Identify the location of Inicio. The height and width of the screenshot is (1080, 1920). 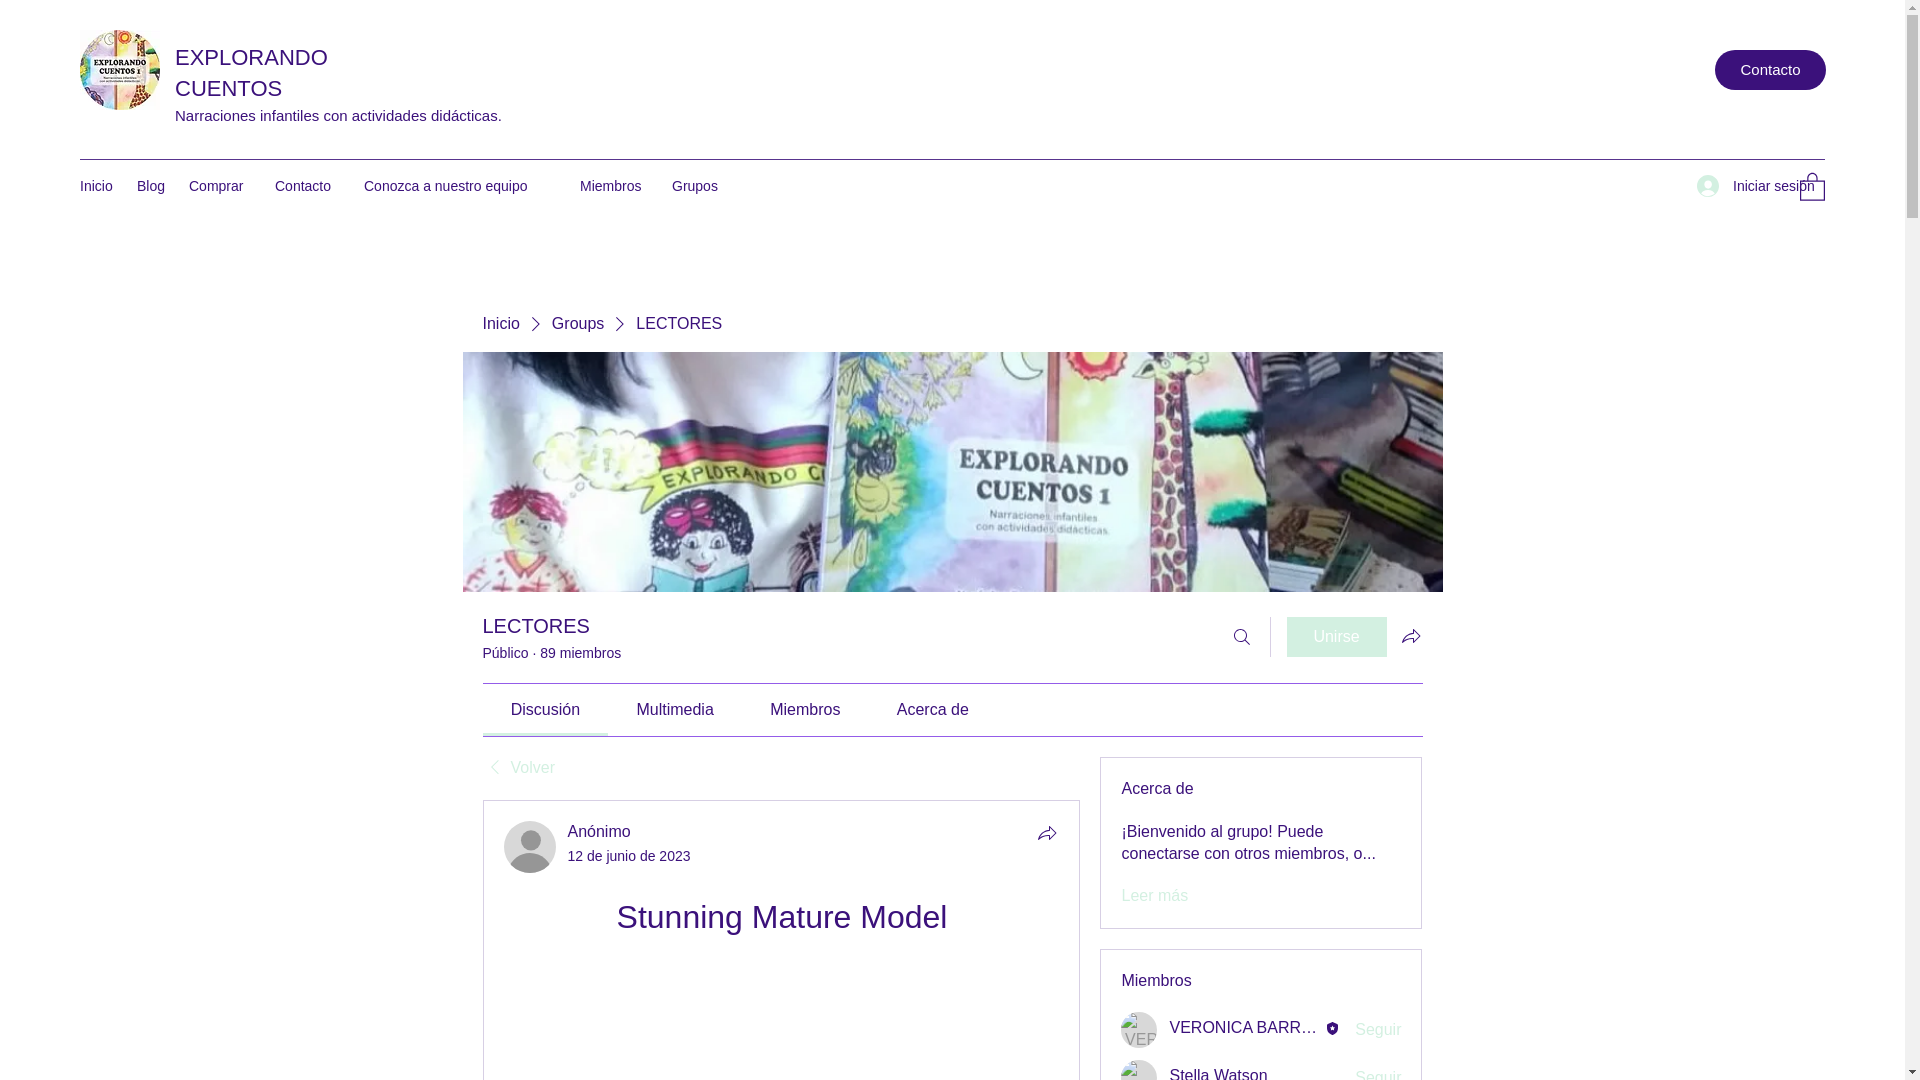
(500, 324).